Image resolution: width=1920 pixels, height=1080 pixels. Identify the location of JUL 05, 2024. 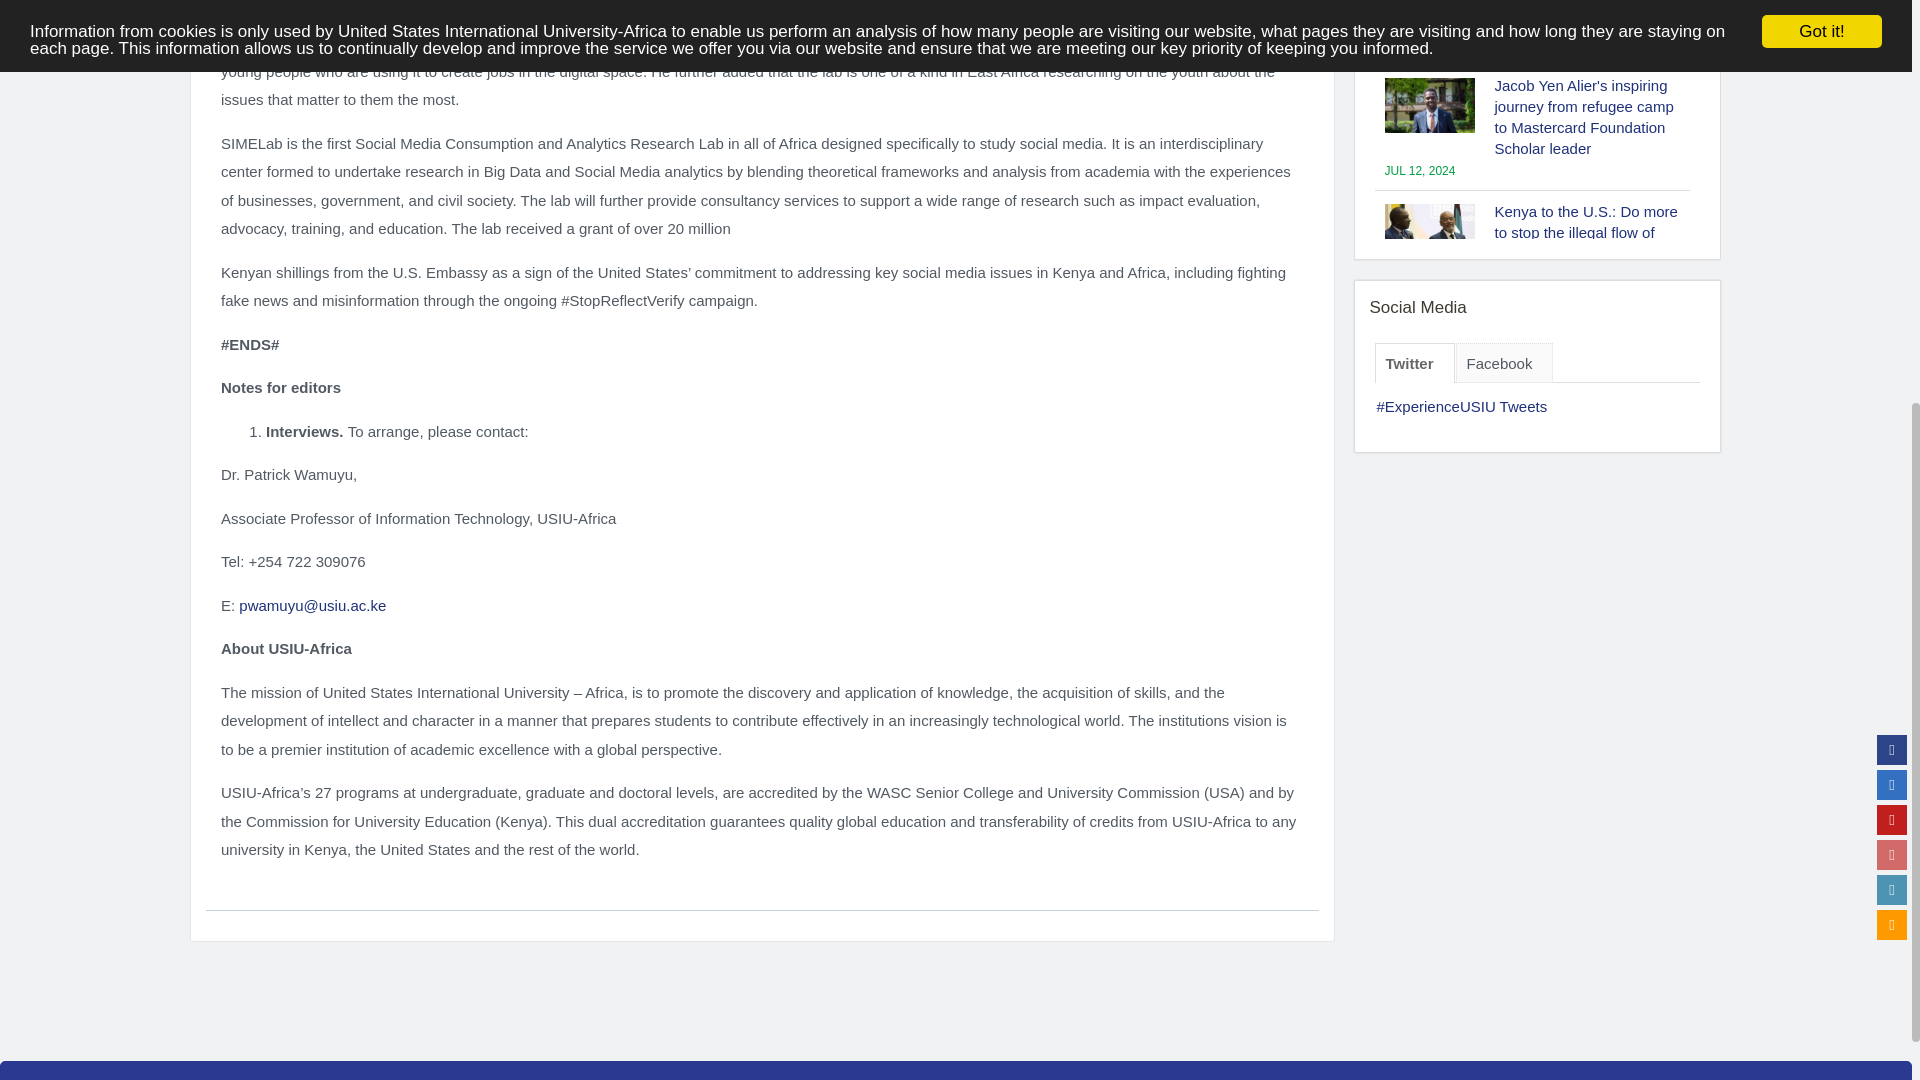
(1528, 506).